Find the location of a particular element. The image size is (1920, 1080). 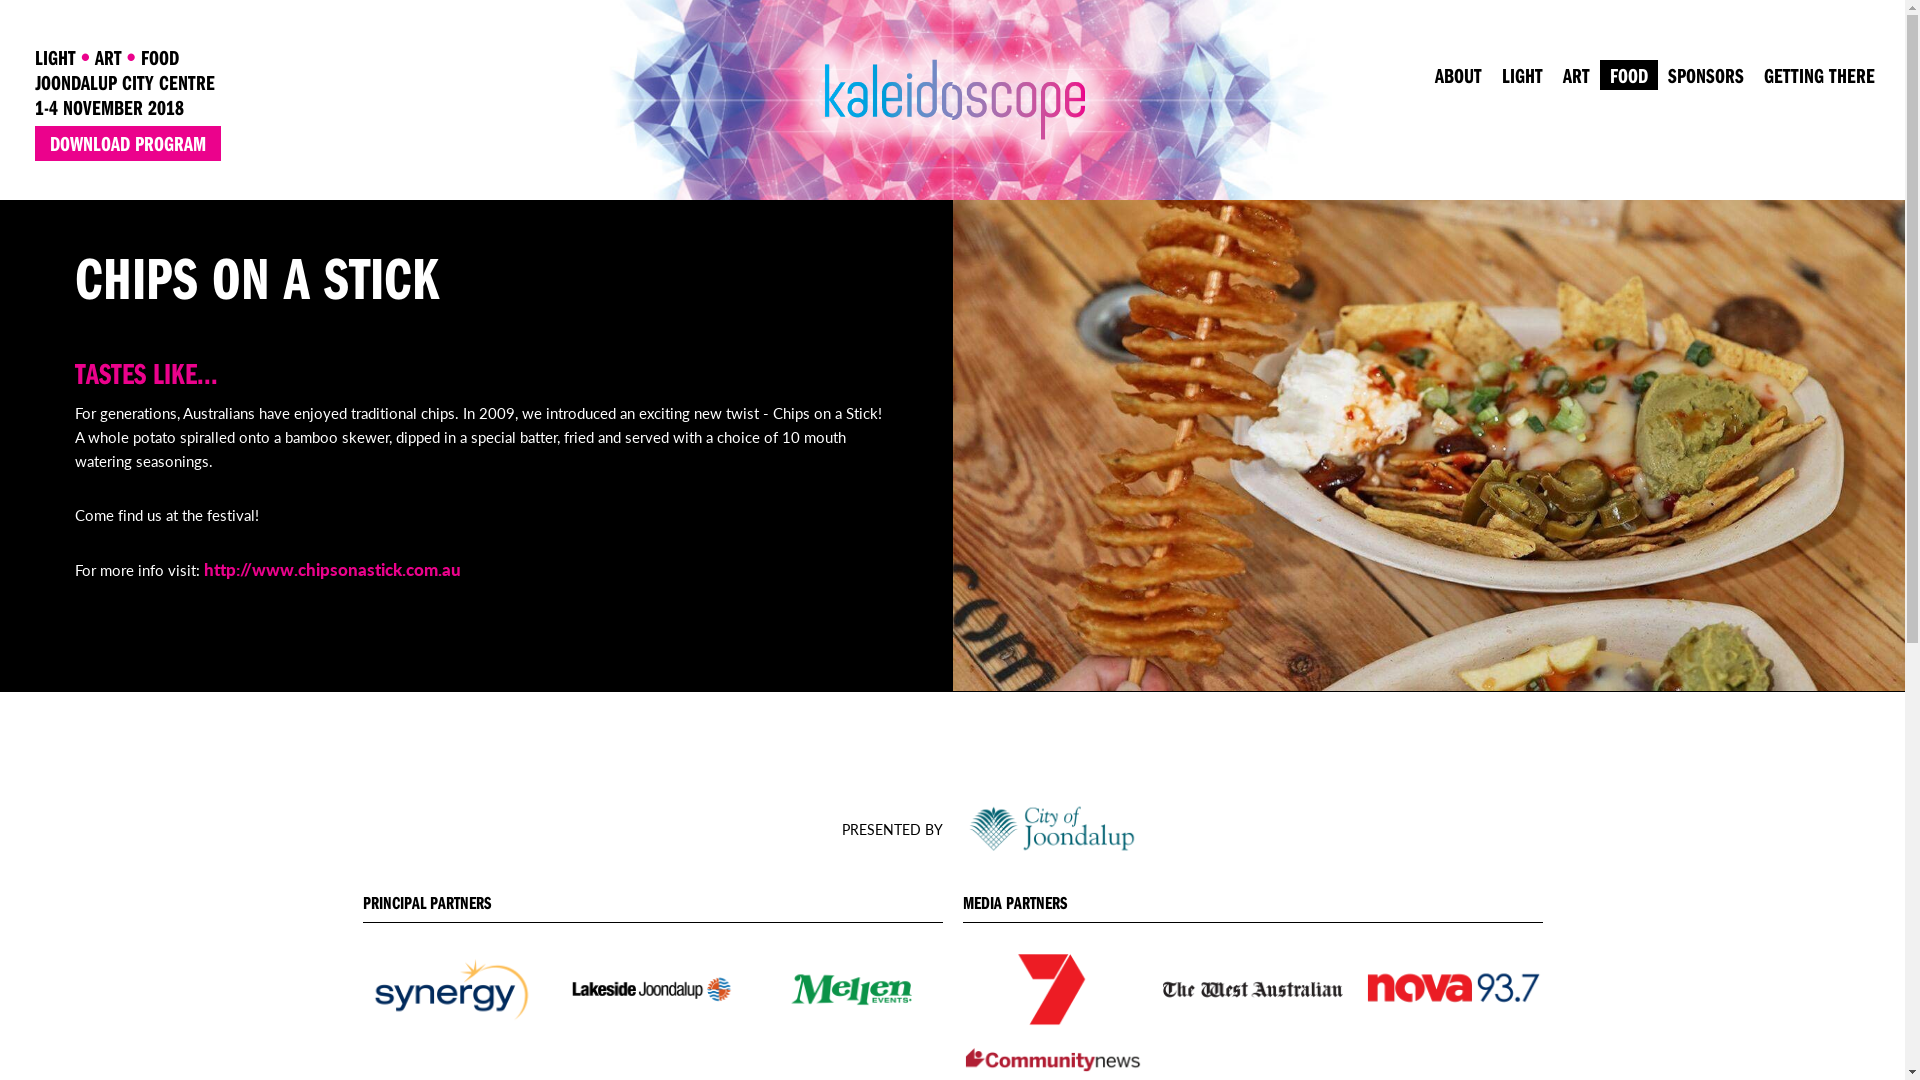

Return to the Kaleidoscope Festival home page is located at coordinates (952, 188).